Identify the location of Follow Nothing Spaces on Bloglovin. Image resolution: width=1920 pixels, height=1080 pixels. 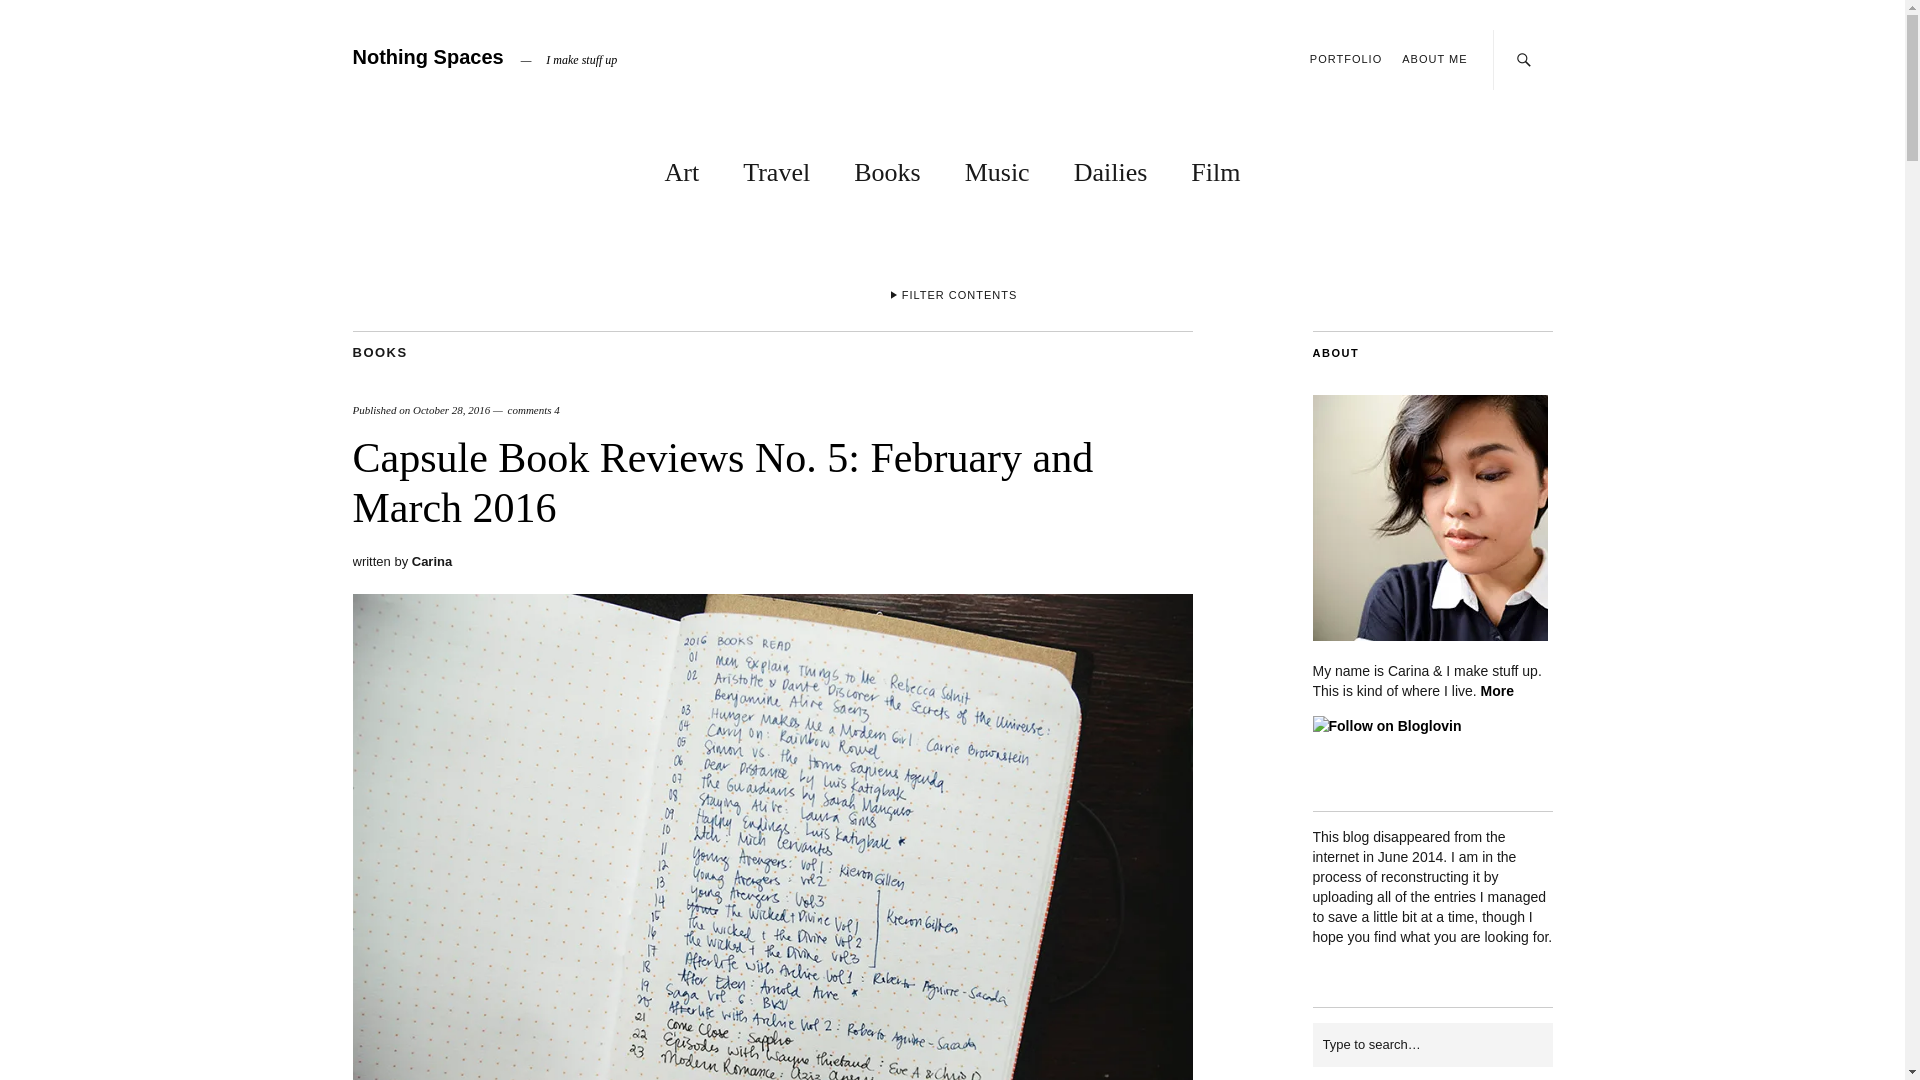
(1386, 726).